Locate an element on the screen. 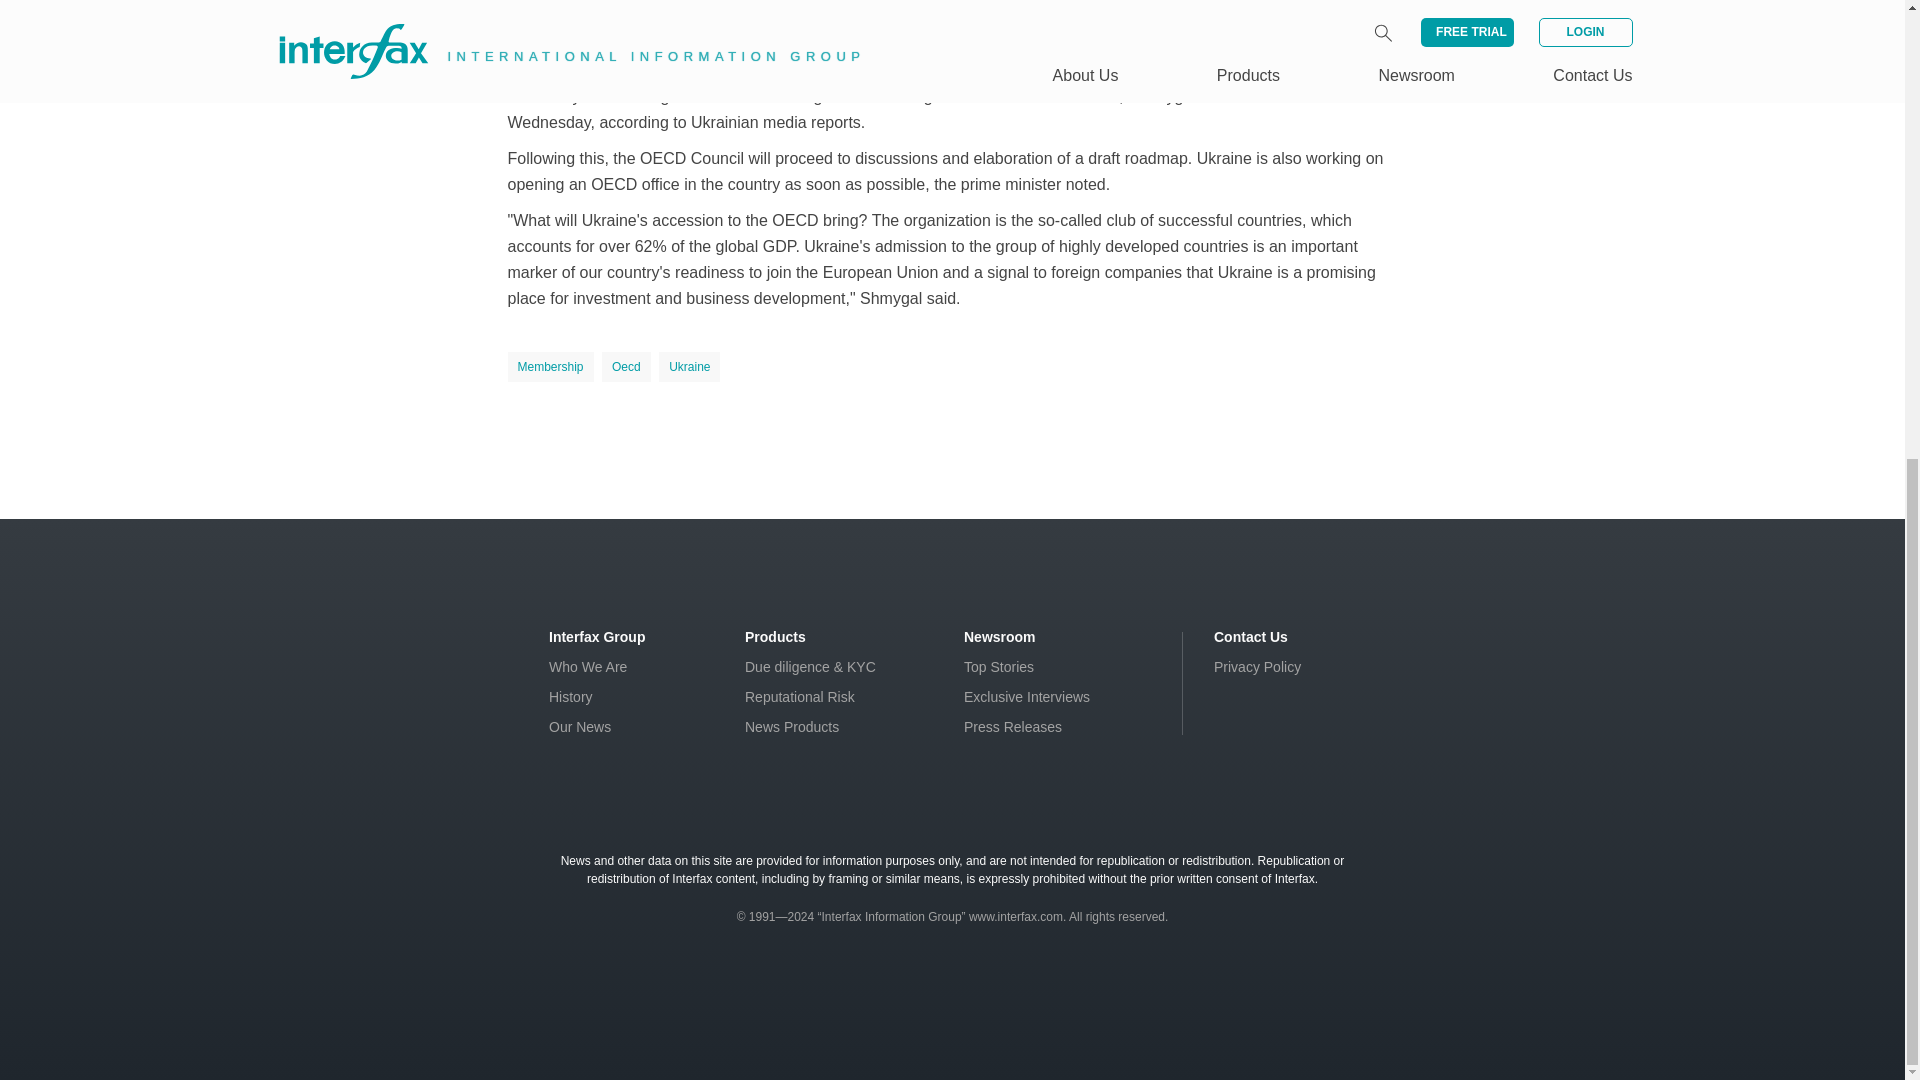  Ukraine is located at coordinates (689, 367).